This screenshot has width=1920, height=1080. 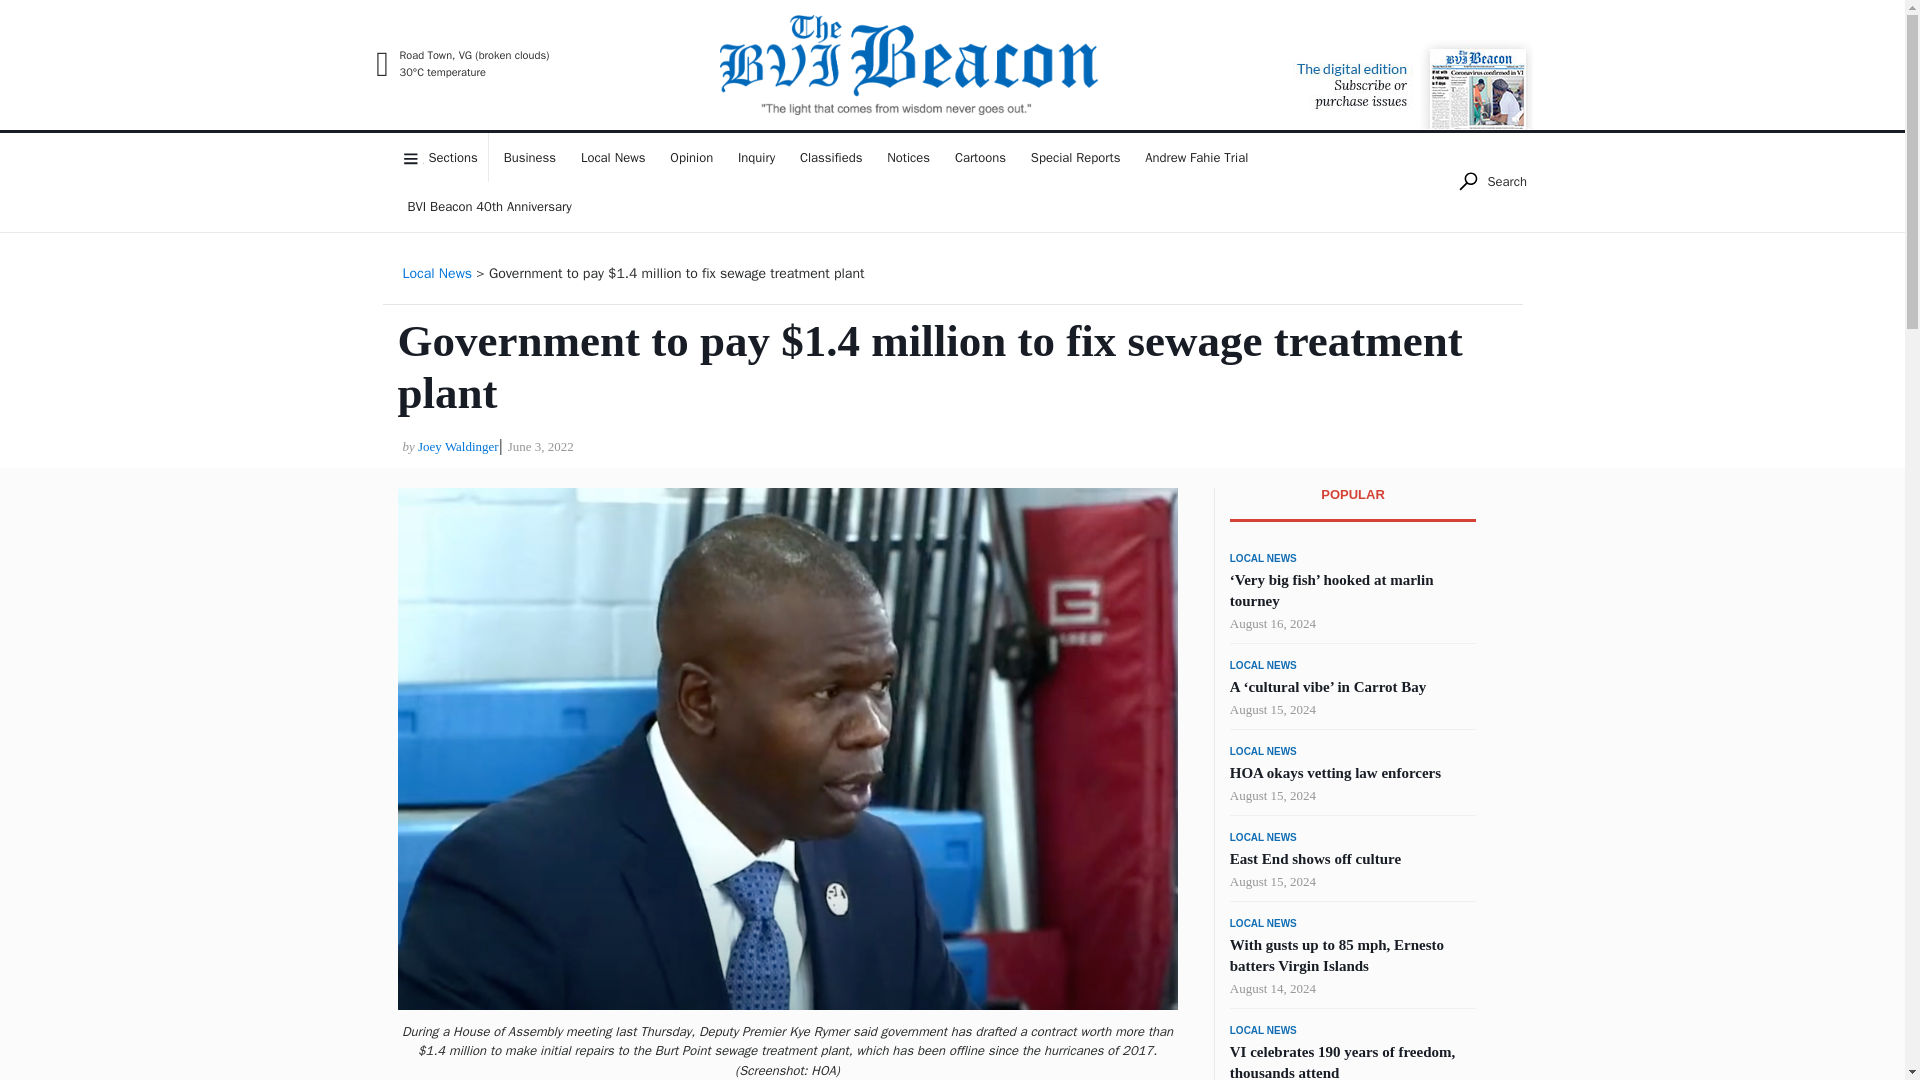 I want to click on Local News, so click(x=436, y=272).